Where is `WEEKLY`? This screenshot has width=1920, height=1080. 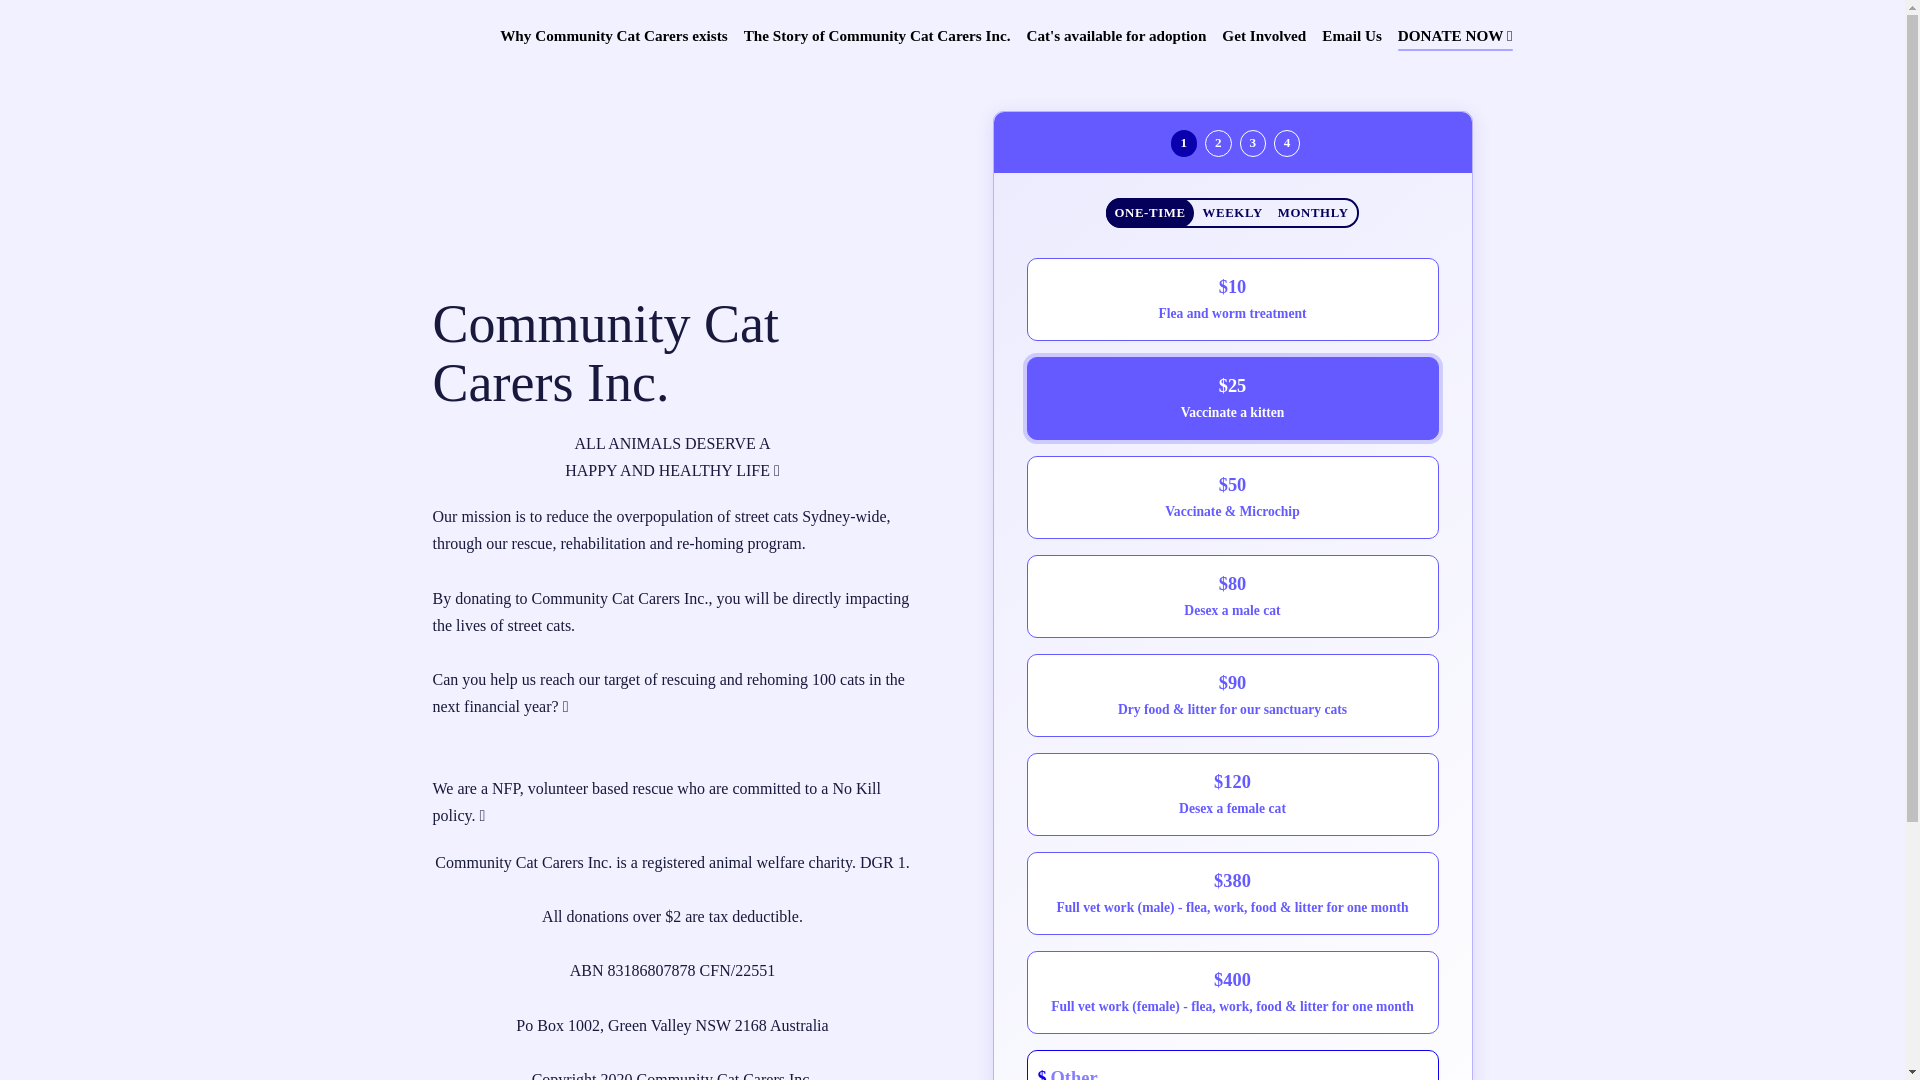 WEEKLY is located at coordinates (1232, 213).